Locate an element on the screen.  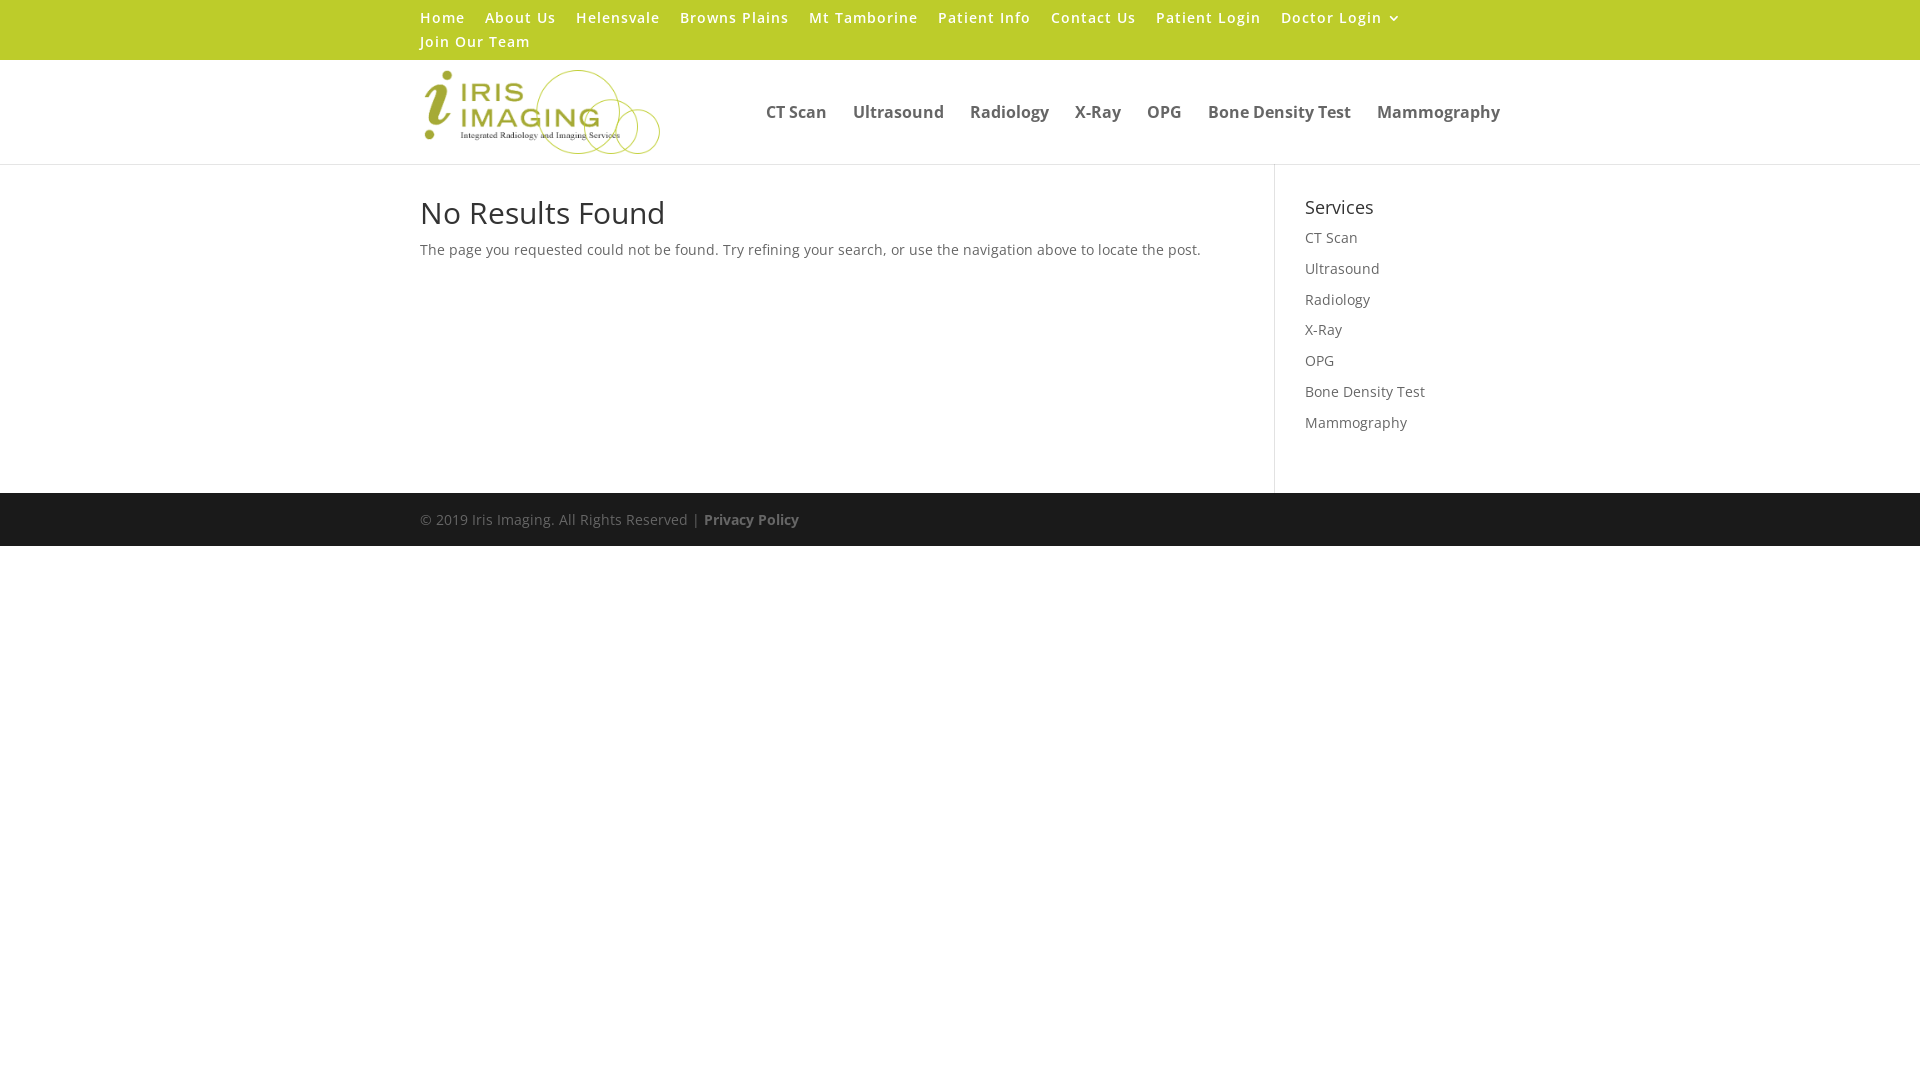
Contact Us is located at coordinates (1094, 22).